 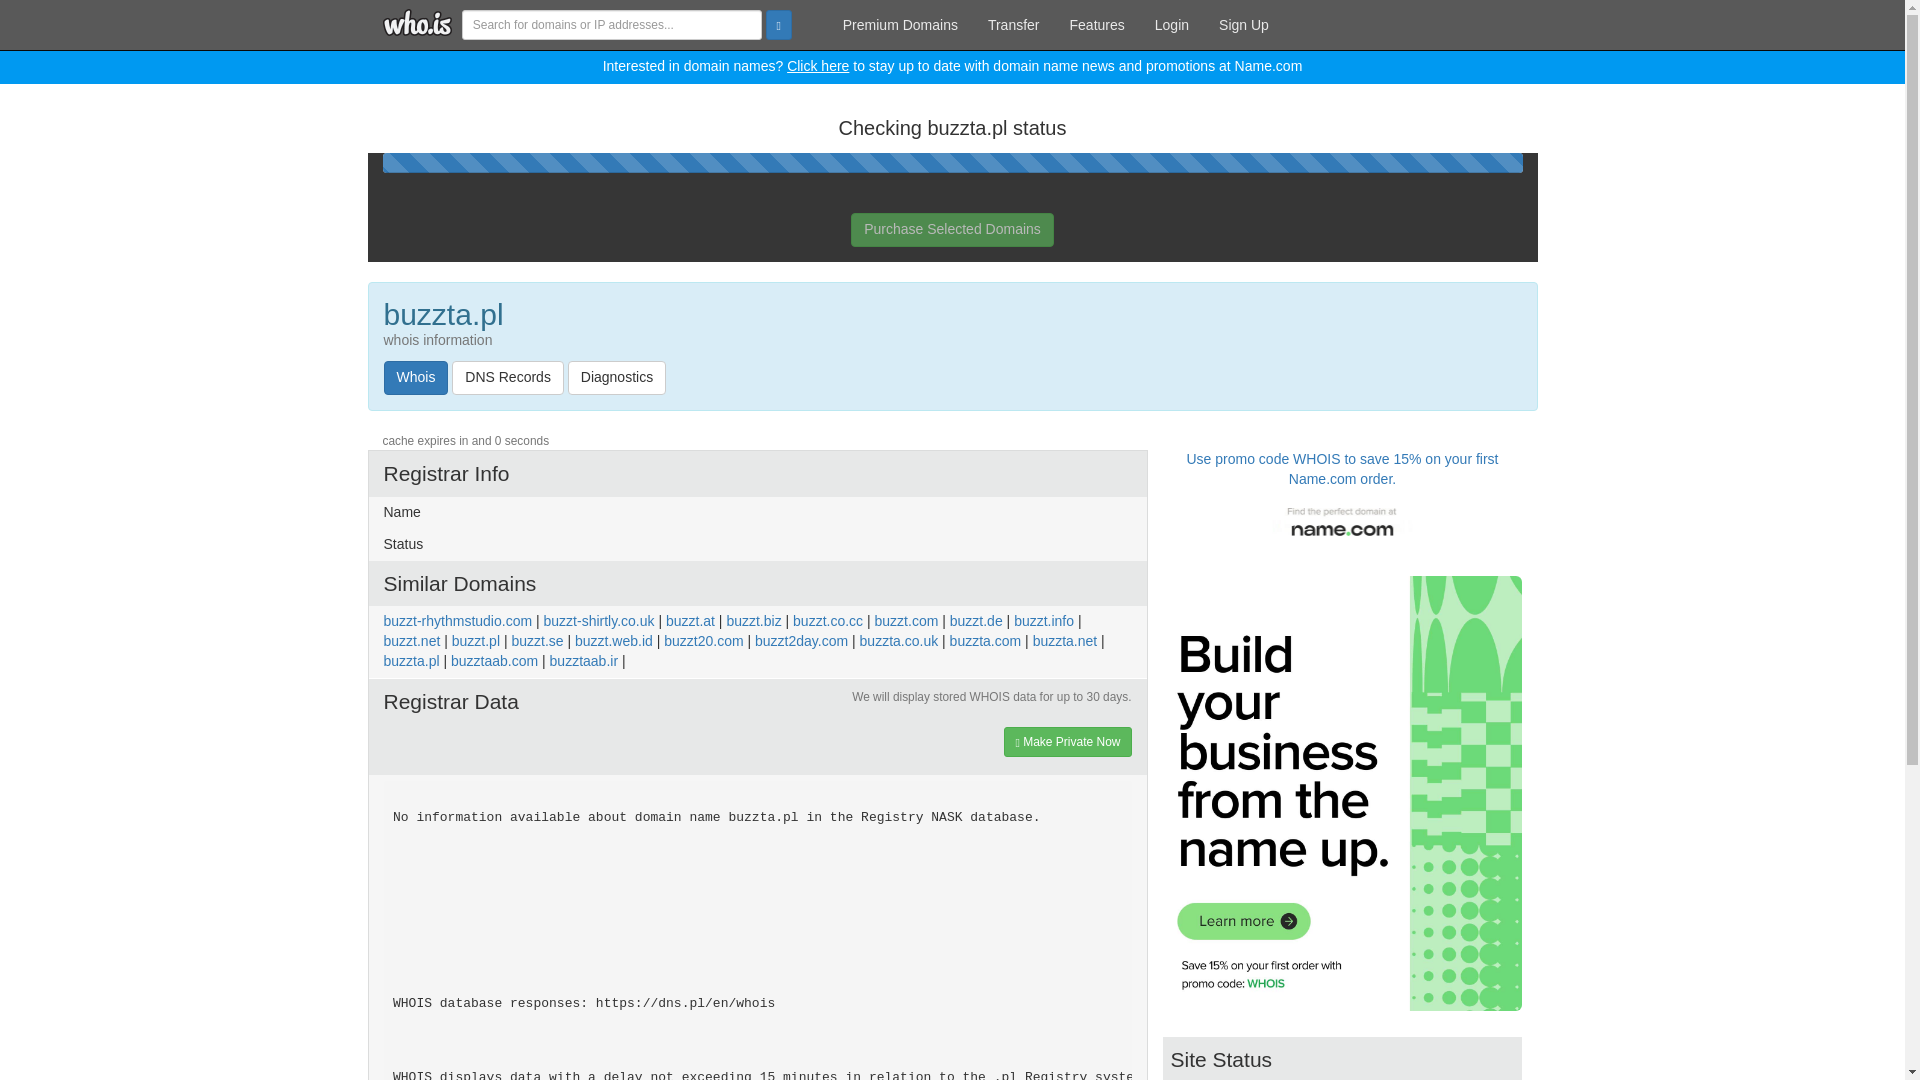 What do you see at coordinates (412, 660) in the screenshot?
I see `buzzta.pl` at bounding box center [412, 660].